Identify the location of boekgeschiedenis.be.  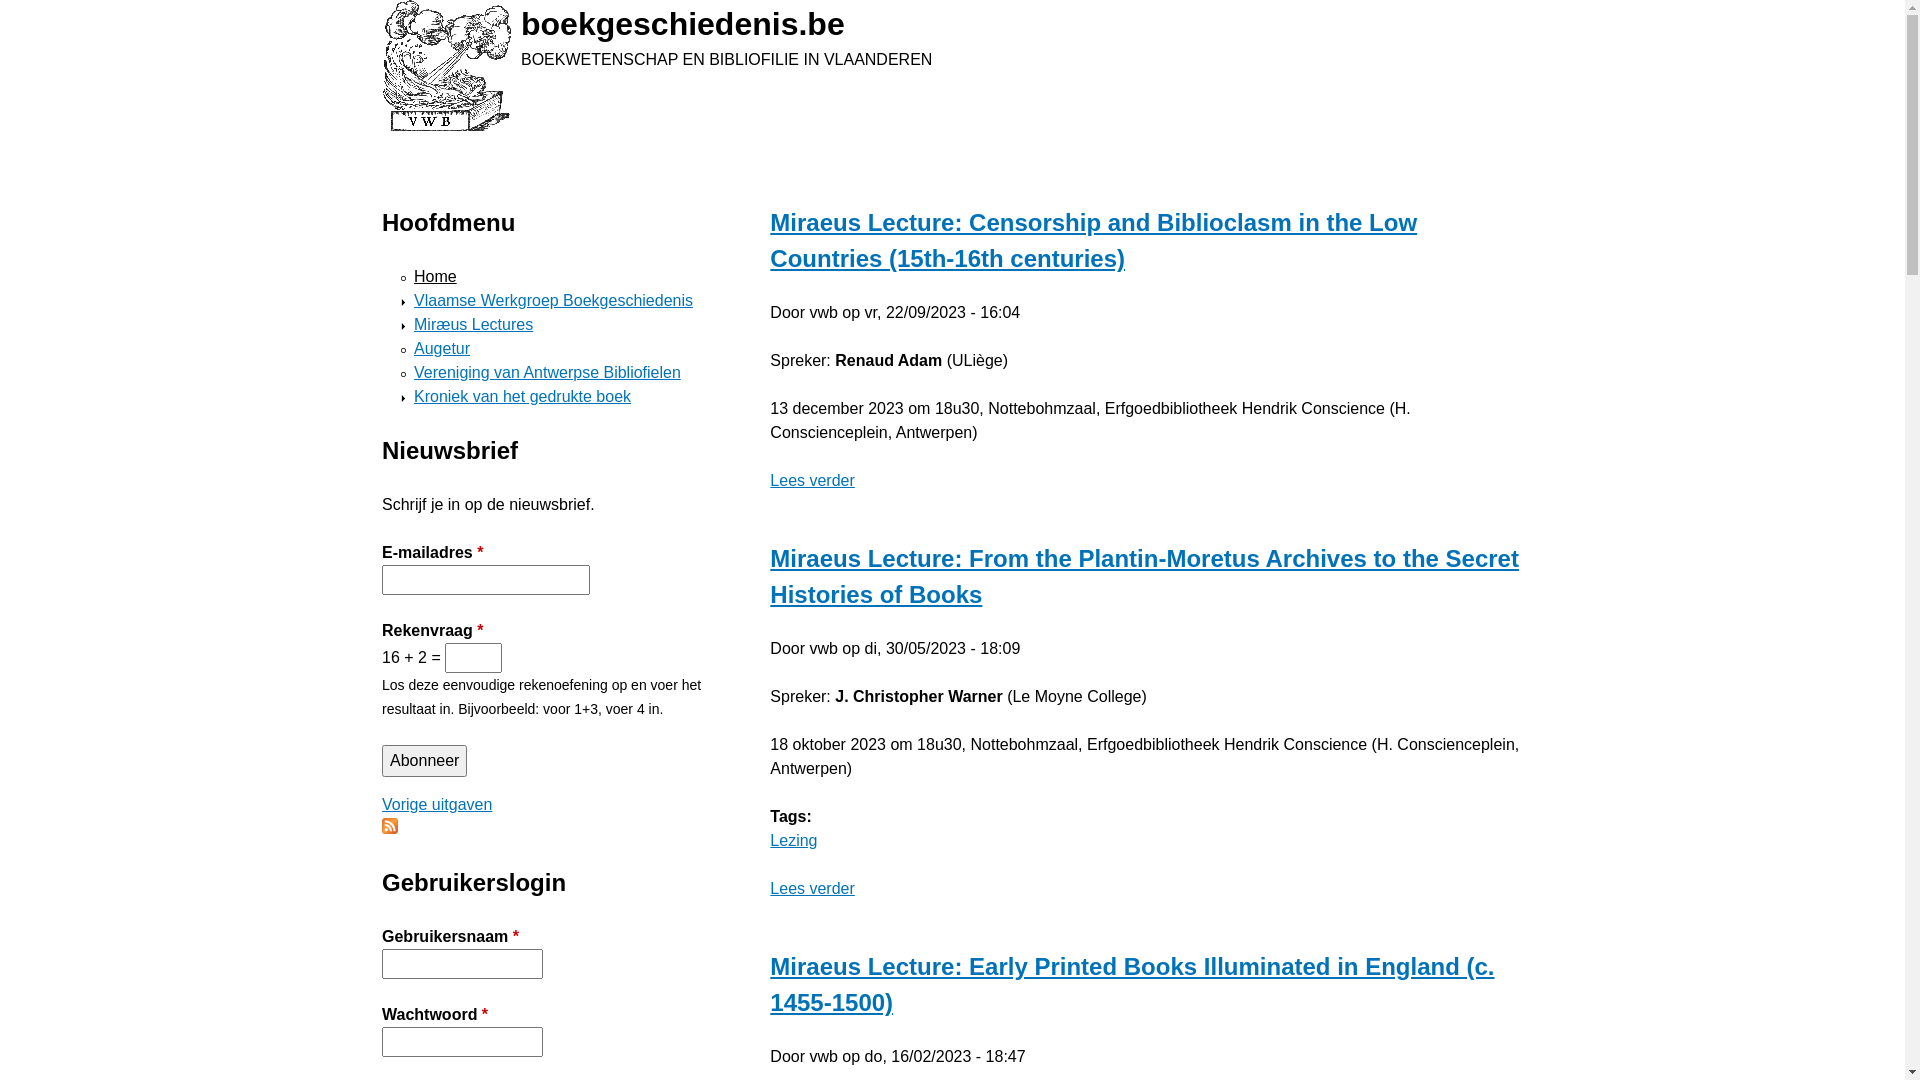
(683, 24).